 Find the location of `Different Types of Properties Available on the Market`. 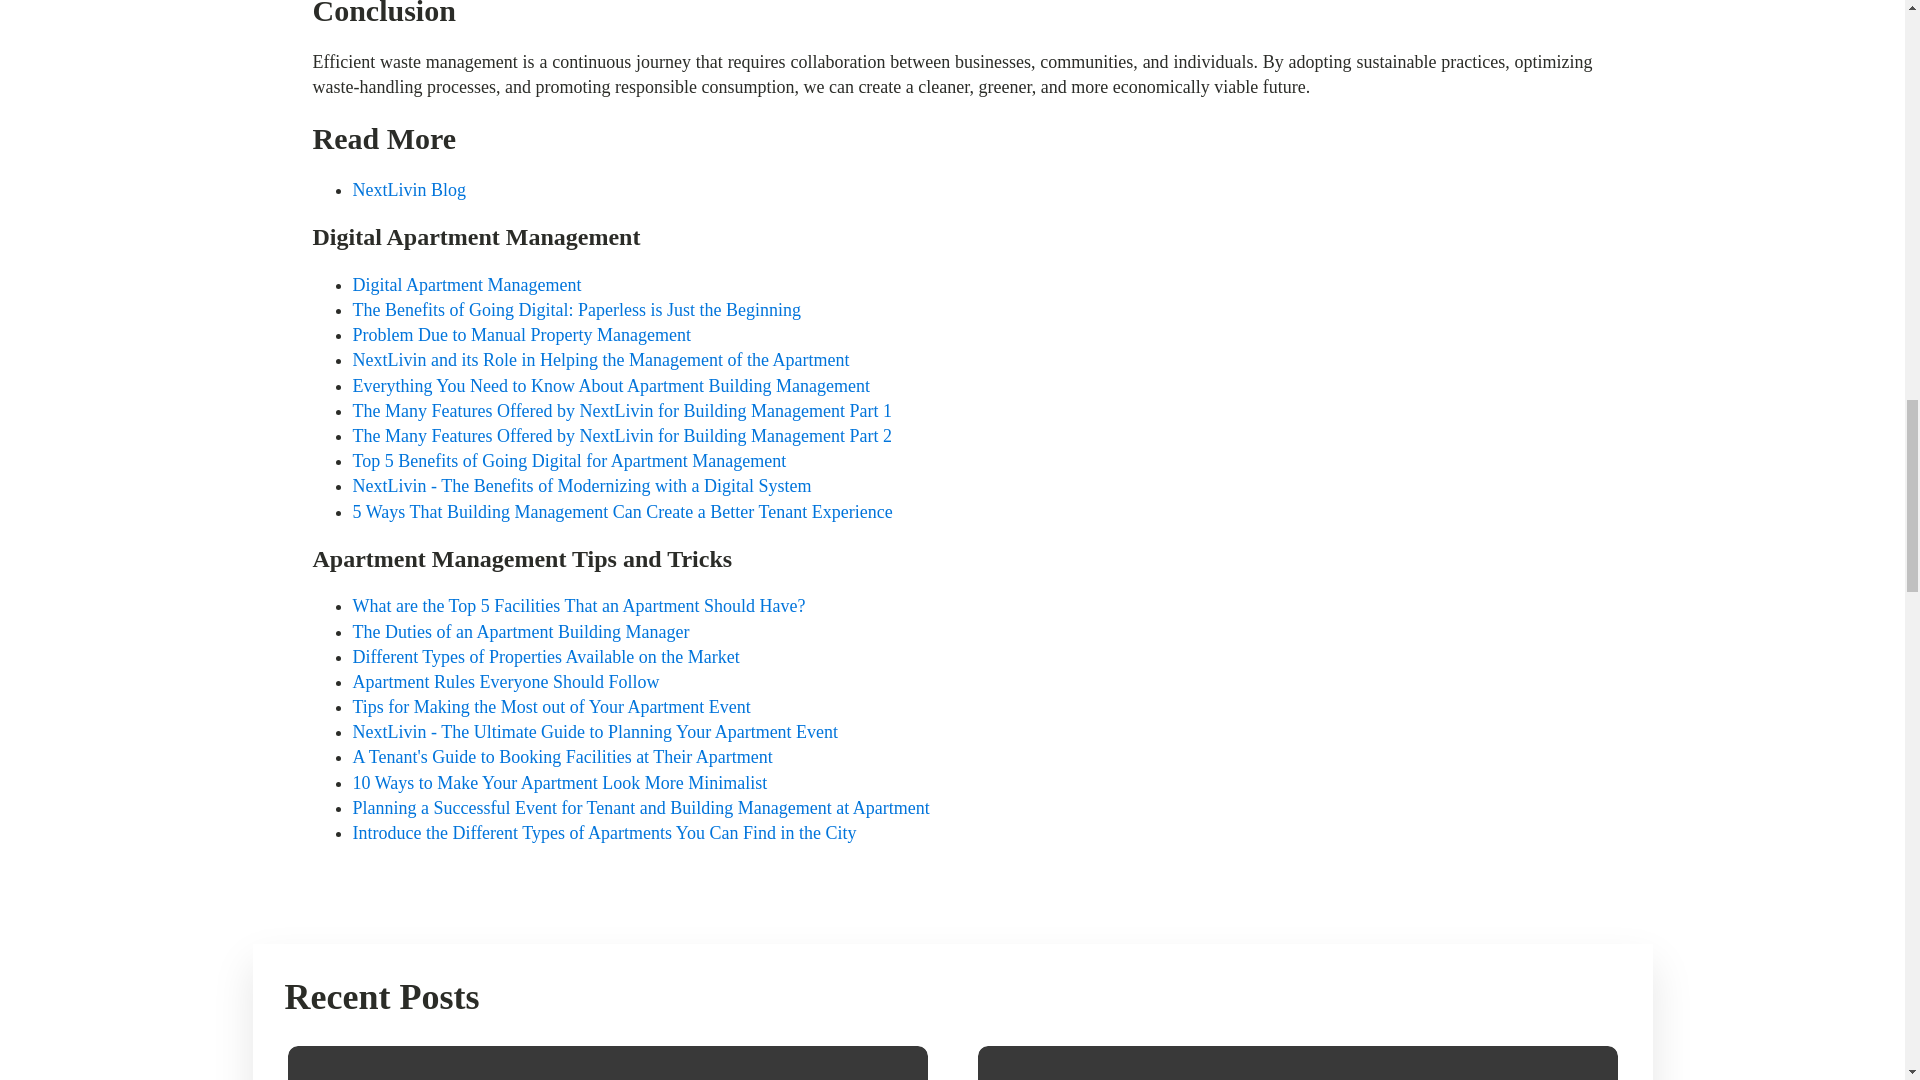

Different Types of Properties Available on the Market is located at coordinates (545, 656).